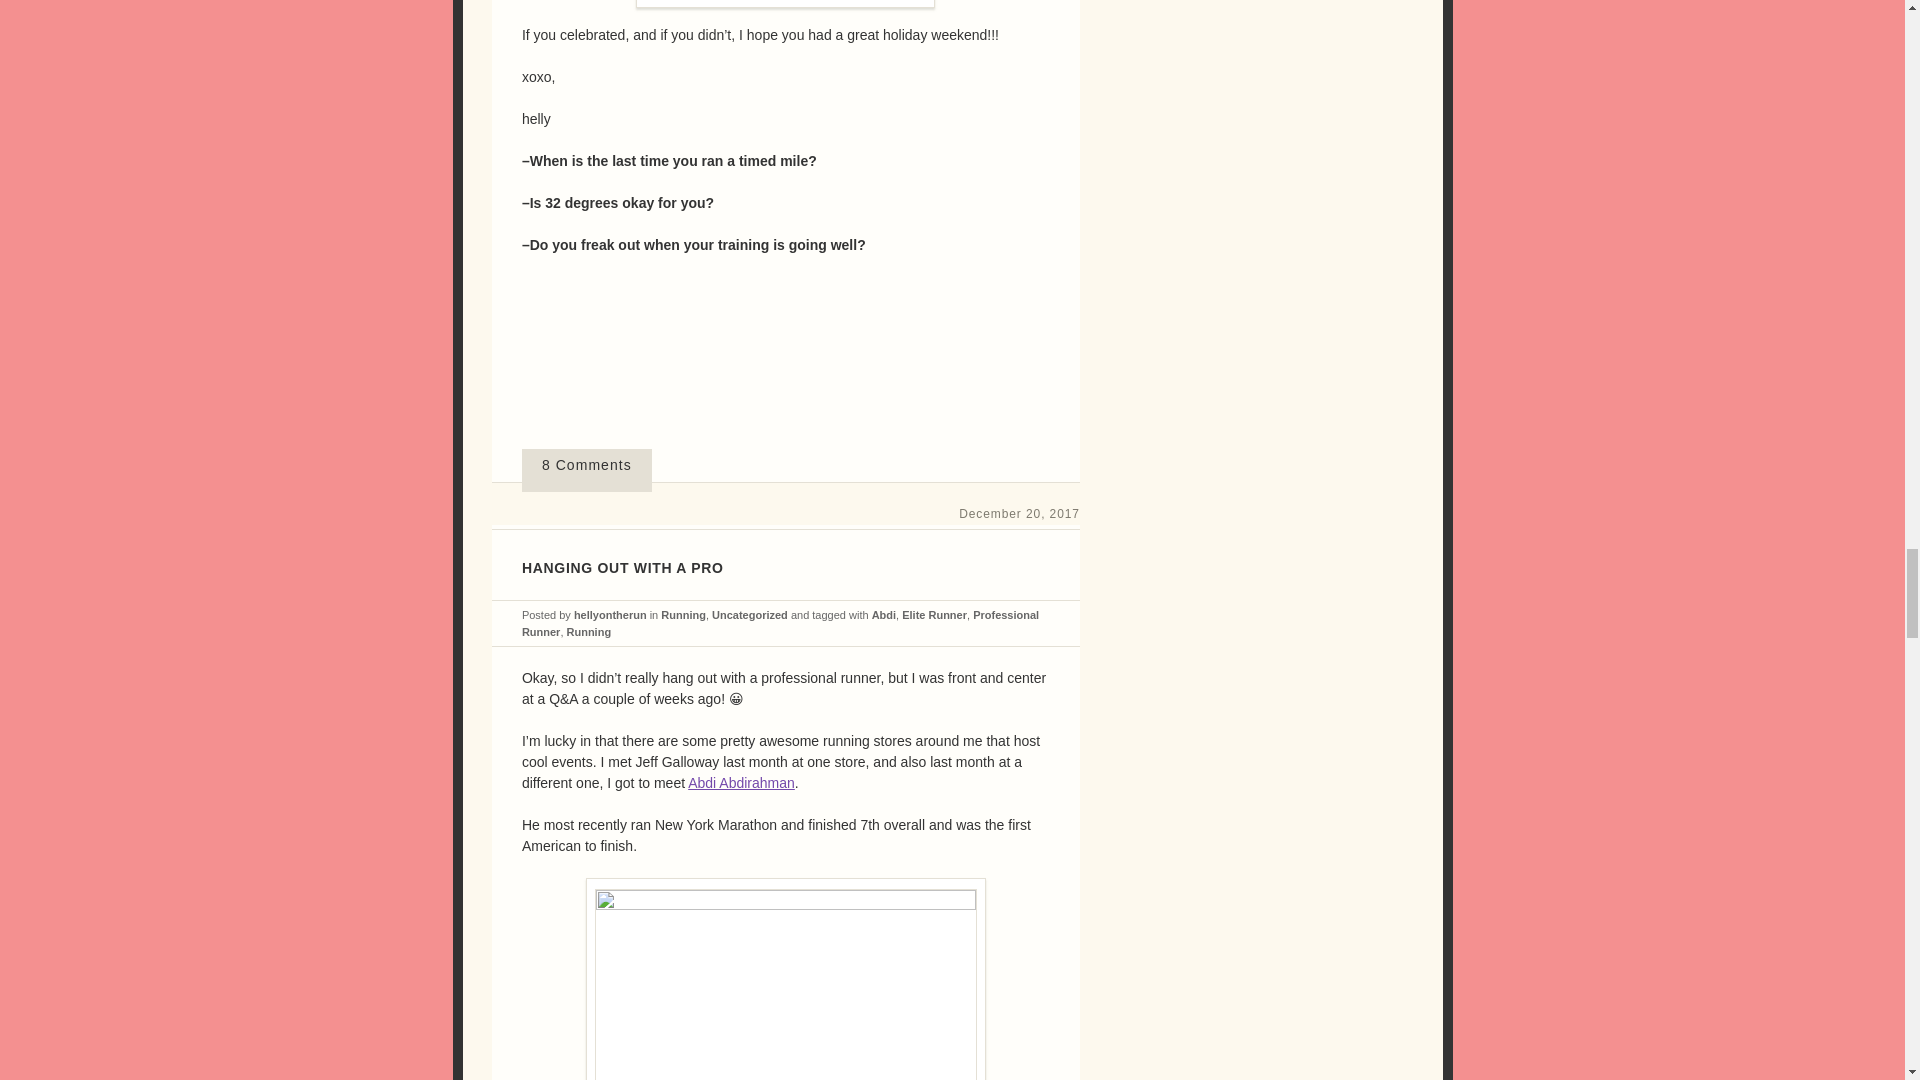  What do you see at coordinates (934, 615) in the screenshot?
I see `Elite Runner` at bounding box center [934, 615].